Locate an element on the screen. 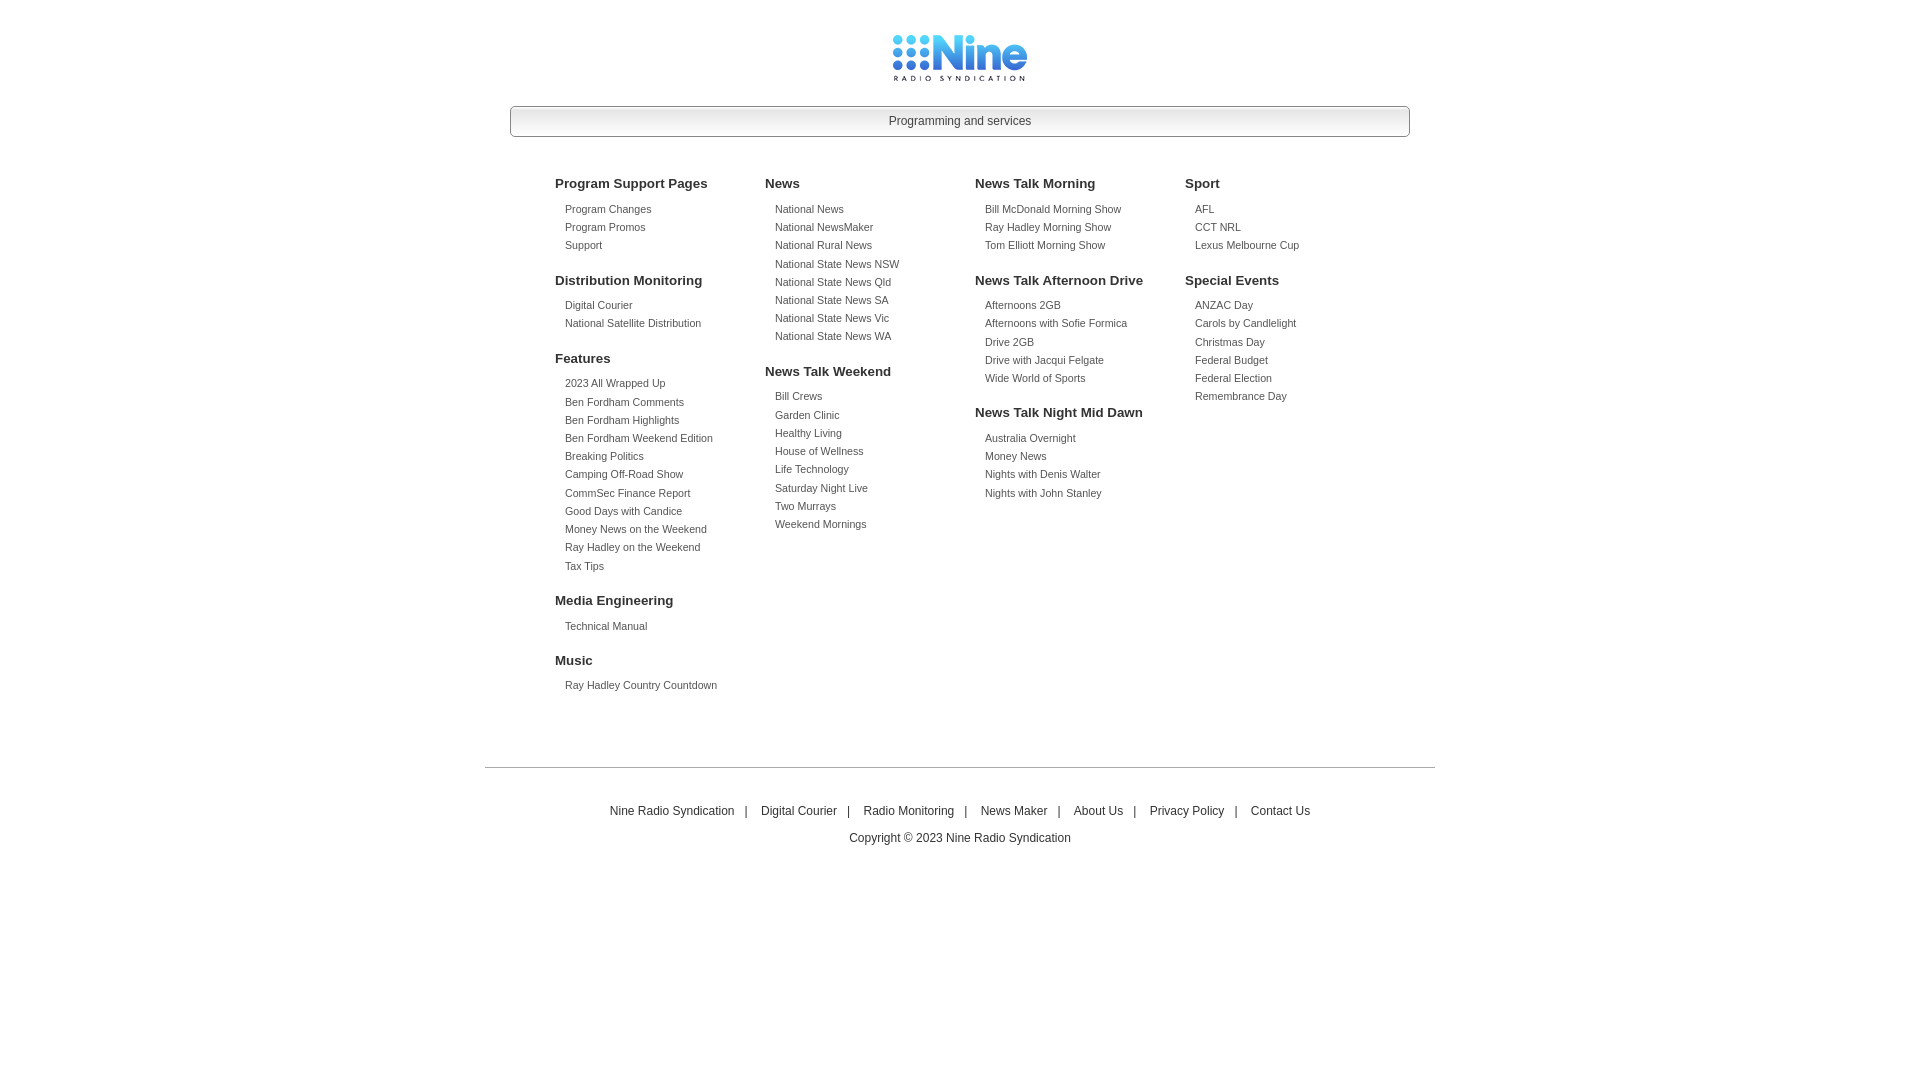 The width and height of the screenshot is (1920, 1080). Australia Overnight is located at coordinates (1030, 438).